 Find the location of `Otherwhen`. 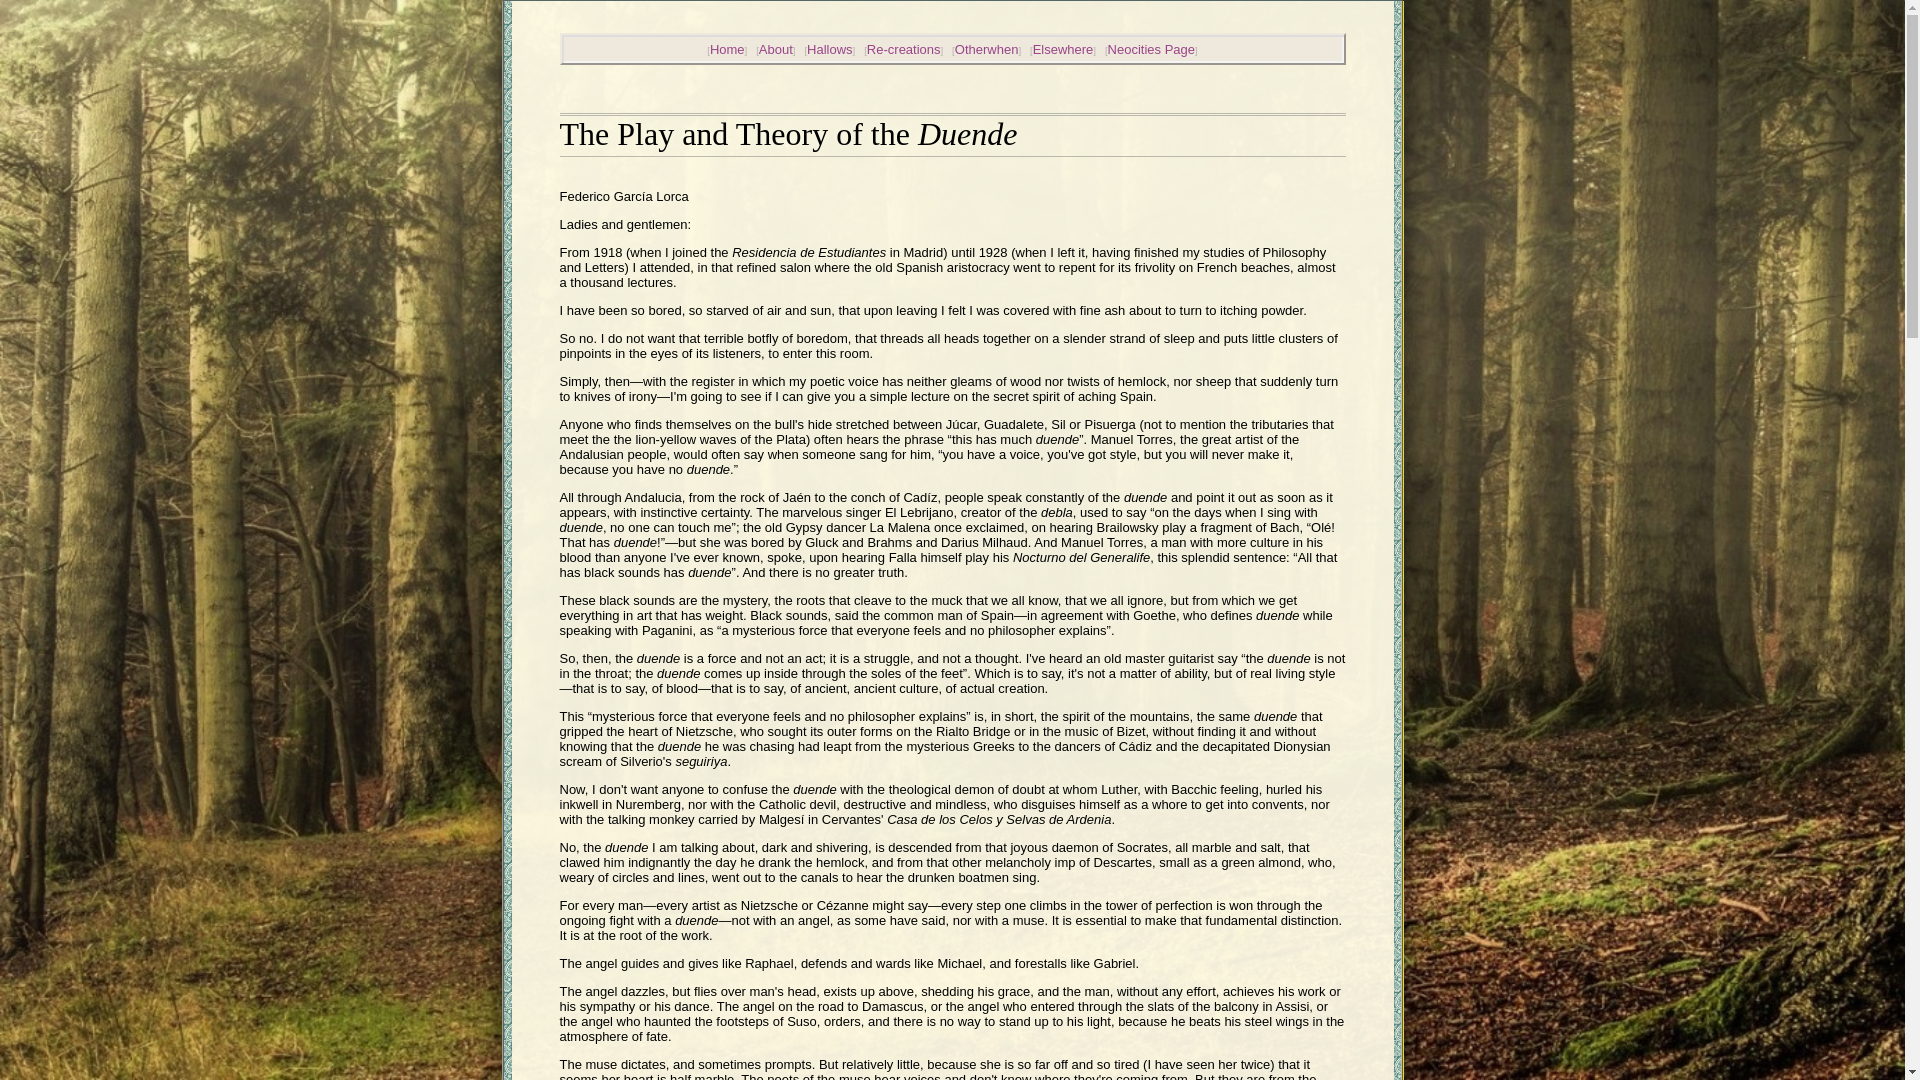

Otherwhen is located at coordinates (986, 50).